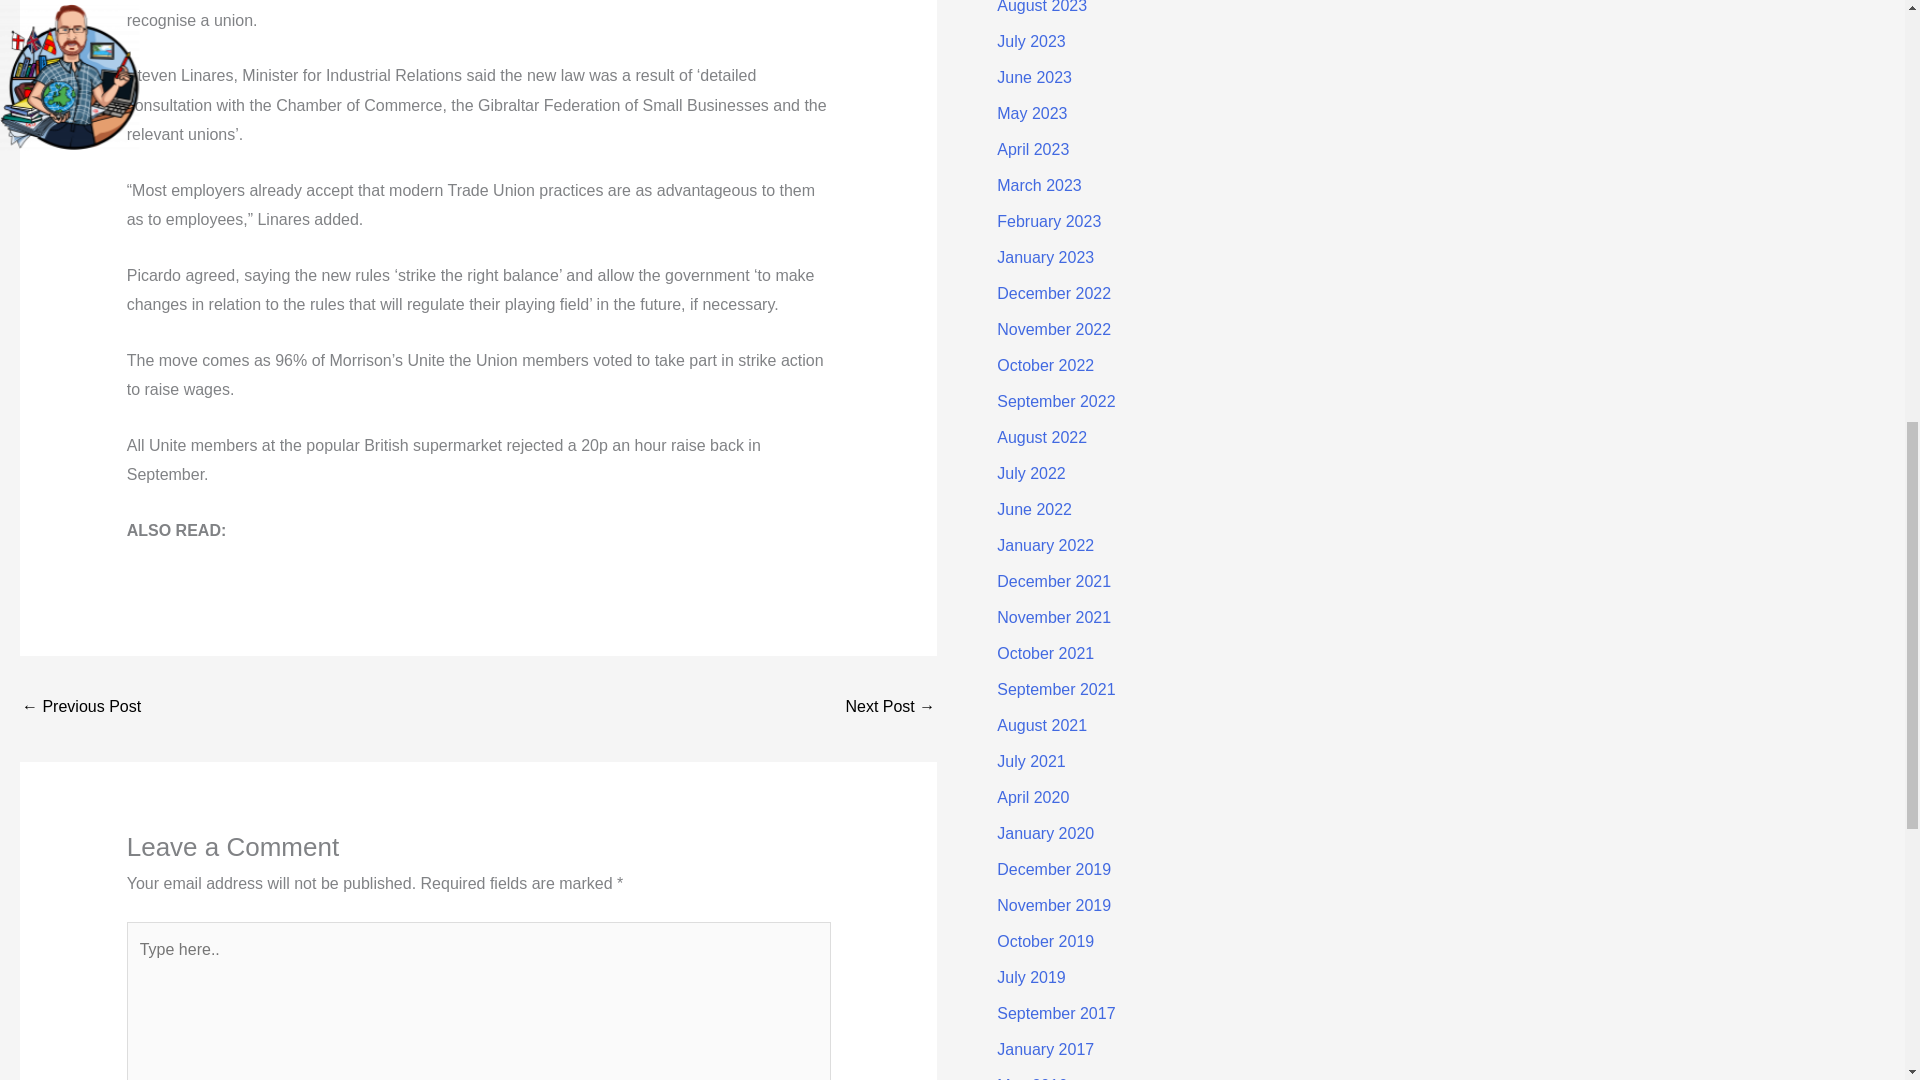 This screenshot has height=1080, width=1920. What do you see at coordinates (1039, 186) in the screenshot?
I see `March 2023` at bounding box center [1039, 186].